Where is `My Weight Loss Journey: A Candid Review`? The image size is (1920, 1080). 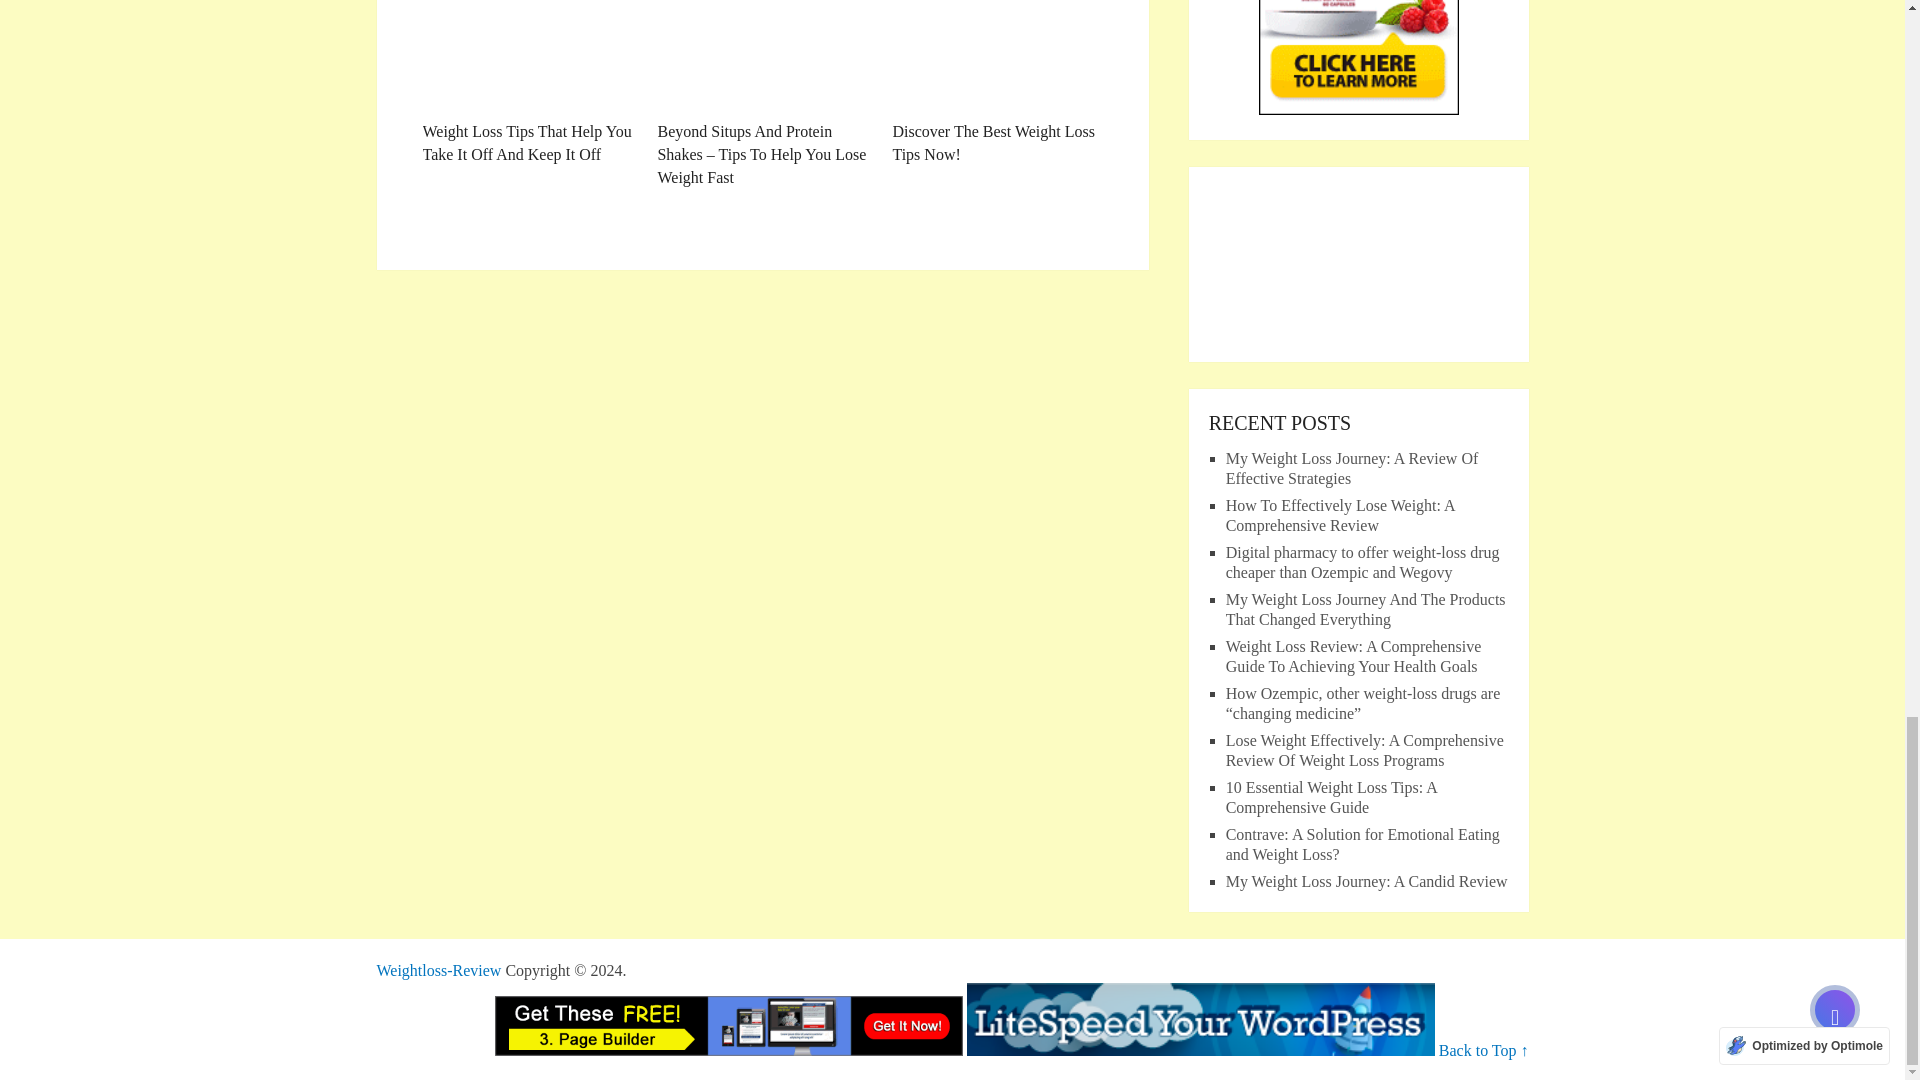 My Weight Loss Journey: A Candid Review is located at coordinates (1366, 880).